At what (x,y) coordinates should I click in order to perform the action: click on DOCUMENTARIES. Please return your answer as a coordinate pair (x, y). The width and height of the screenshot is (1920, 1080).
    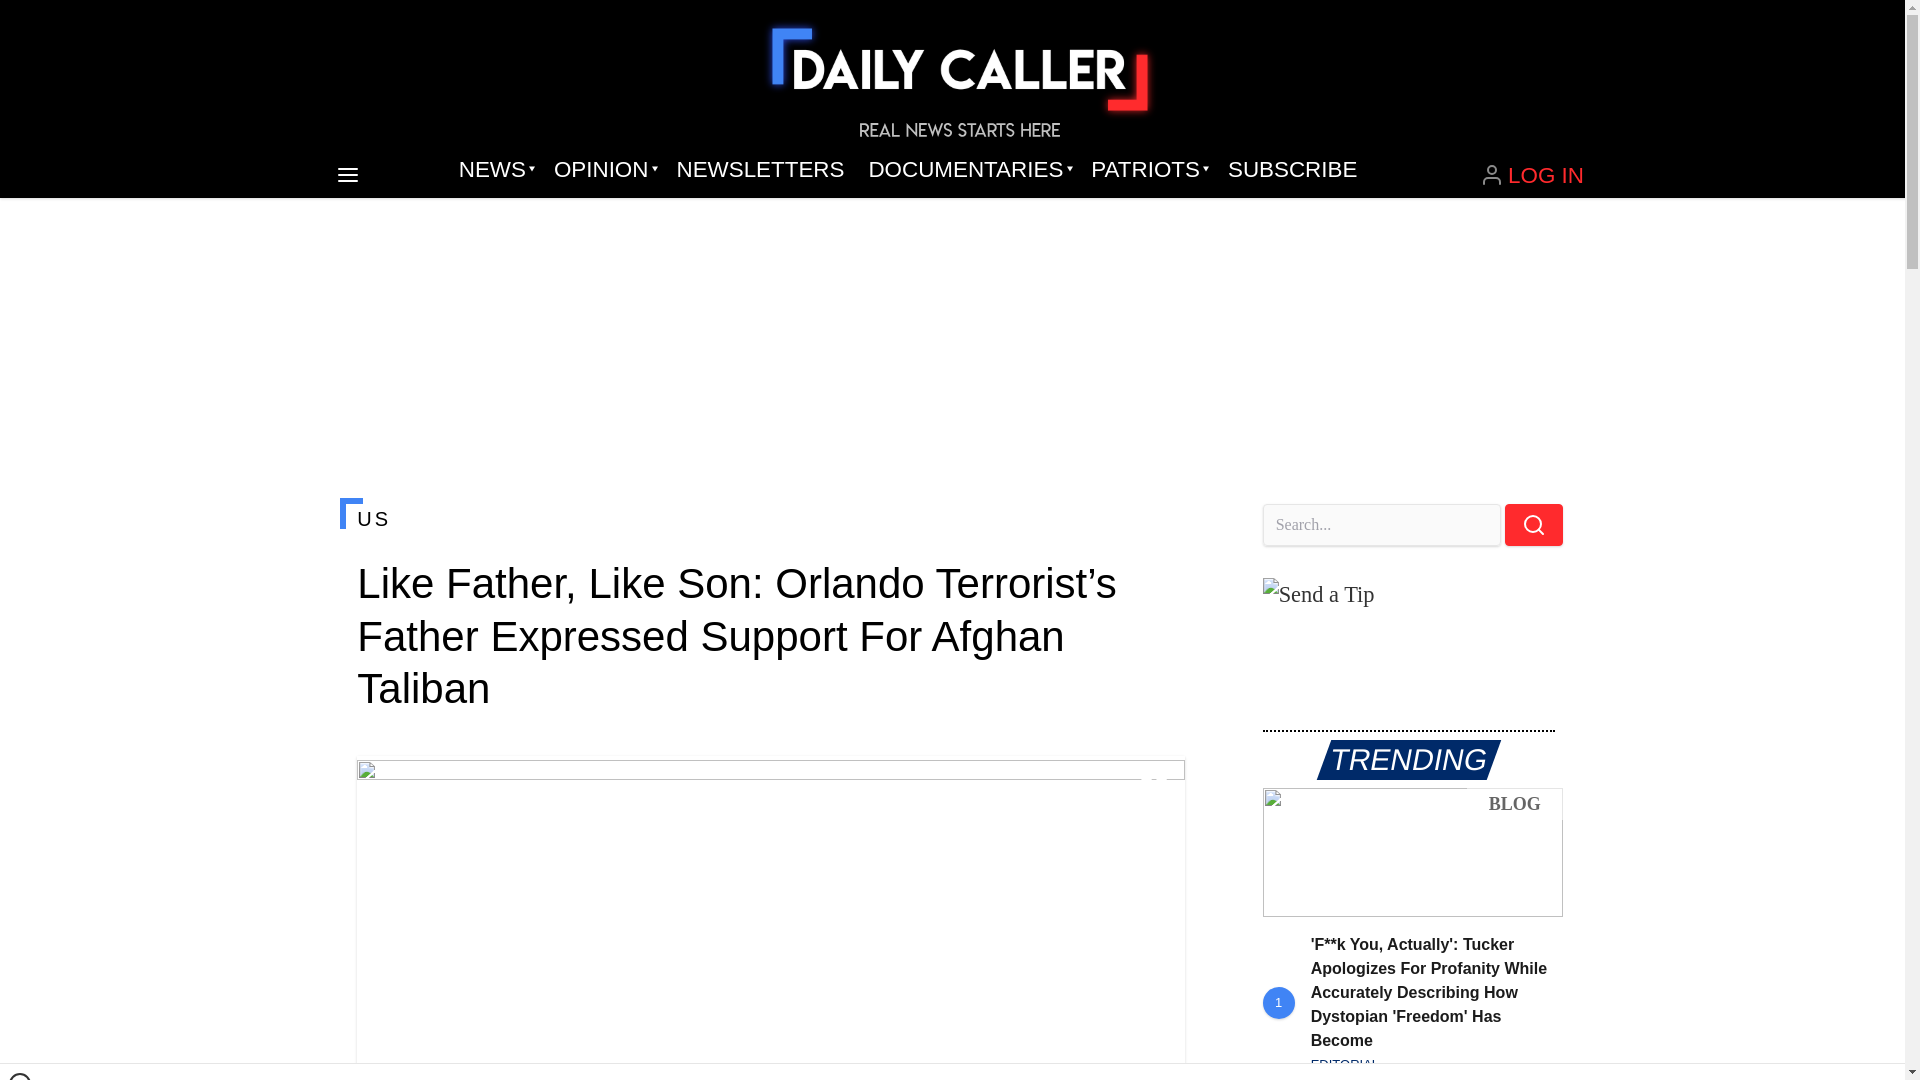
    Looking at the image, I should click on (968, 170).